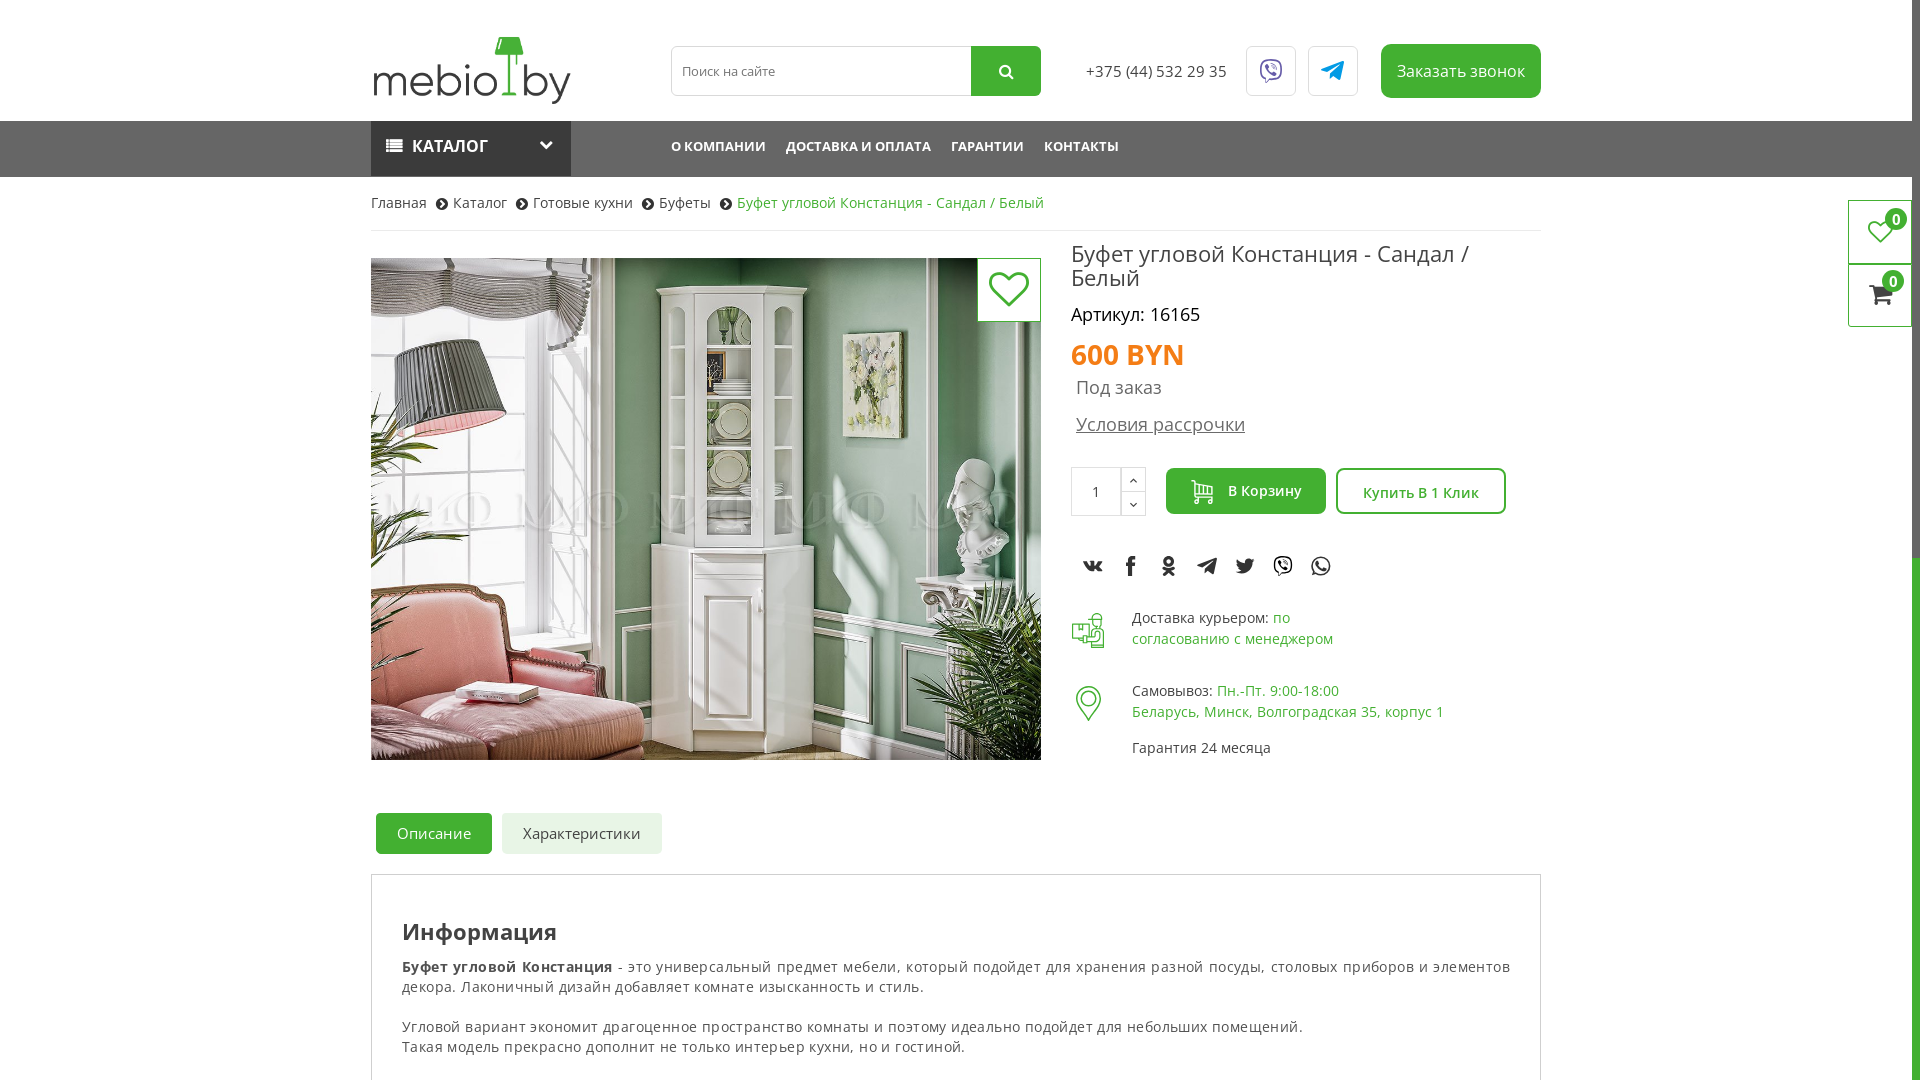 The width and height of the screenshot is (1920, 1080). What do you see at coordinates (1880, 232) in the screenshot?
I see `0` at bounding box center [1880, 232].